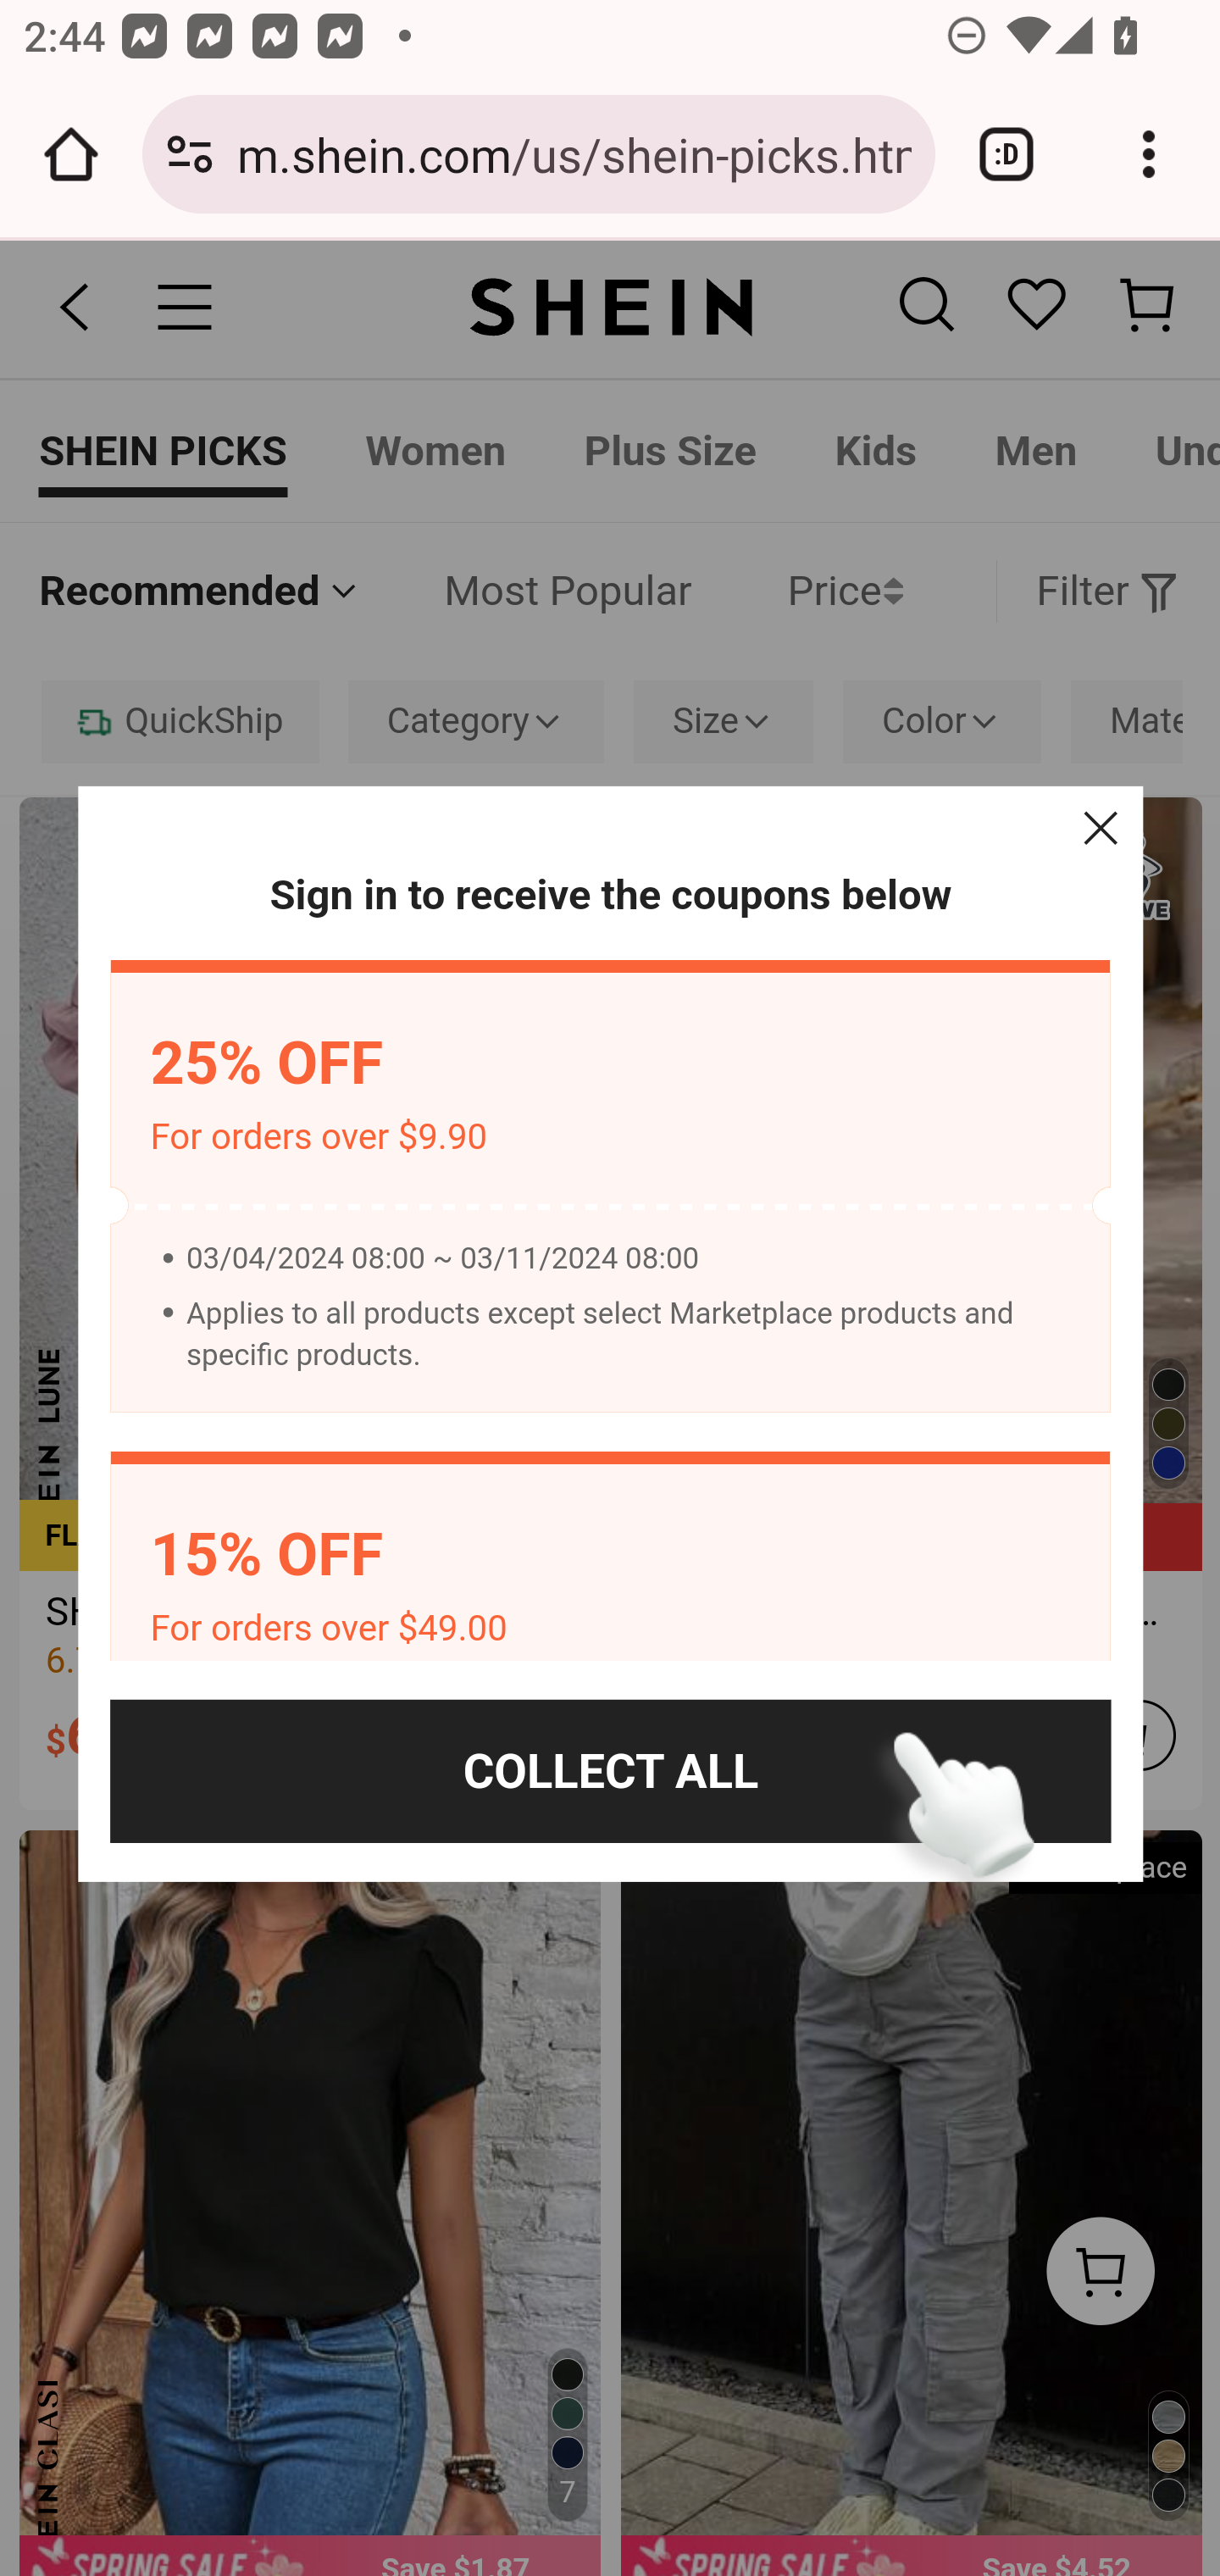  What do you see at coordinates (190, 154) in the screenshot?
I see `Connection is secure` at bounding box center [190, 154].